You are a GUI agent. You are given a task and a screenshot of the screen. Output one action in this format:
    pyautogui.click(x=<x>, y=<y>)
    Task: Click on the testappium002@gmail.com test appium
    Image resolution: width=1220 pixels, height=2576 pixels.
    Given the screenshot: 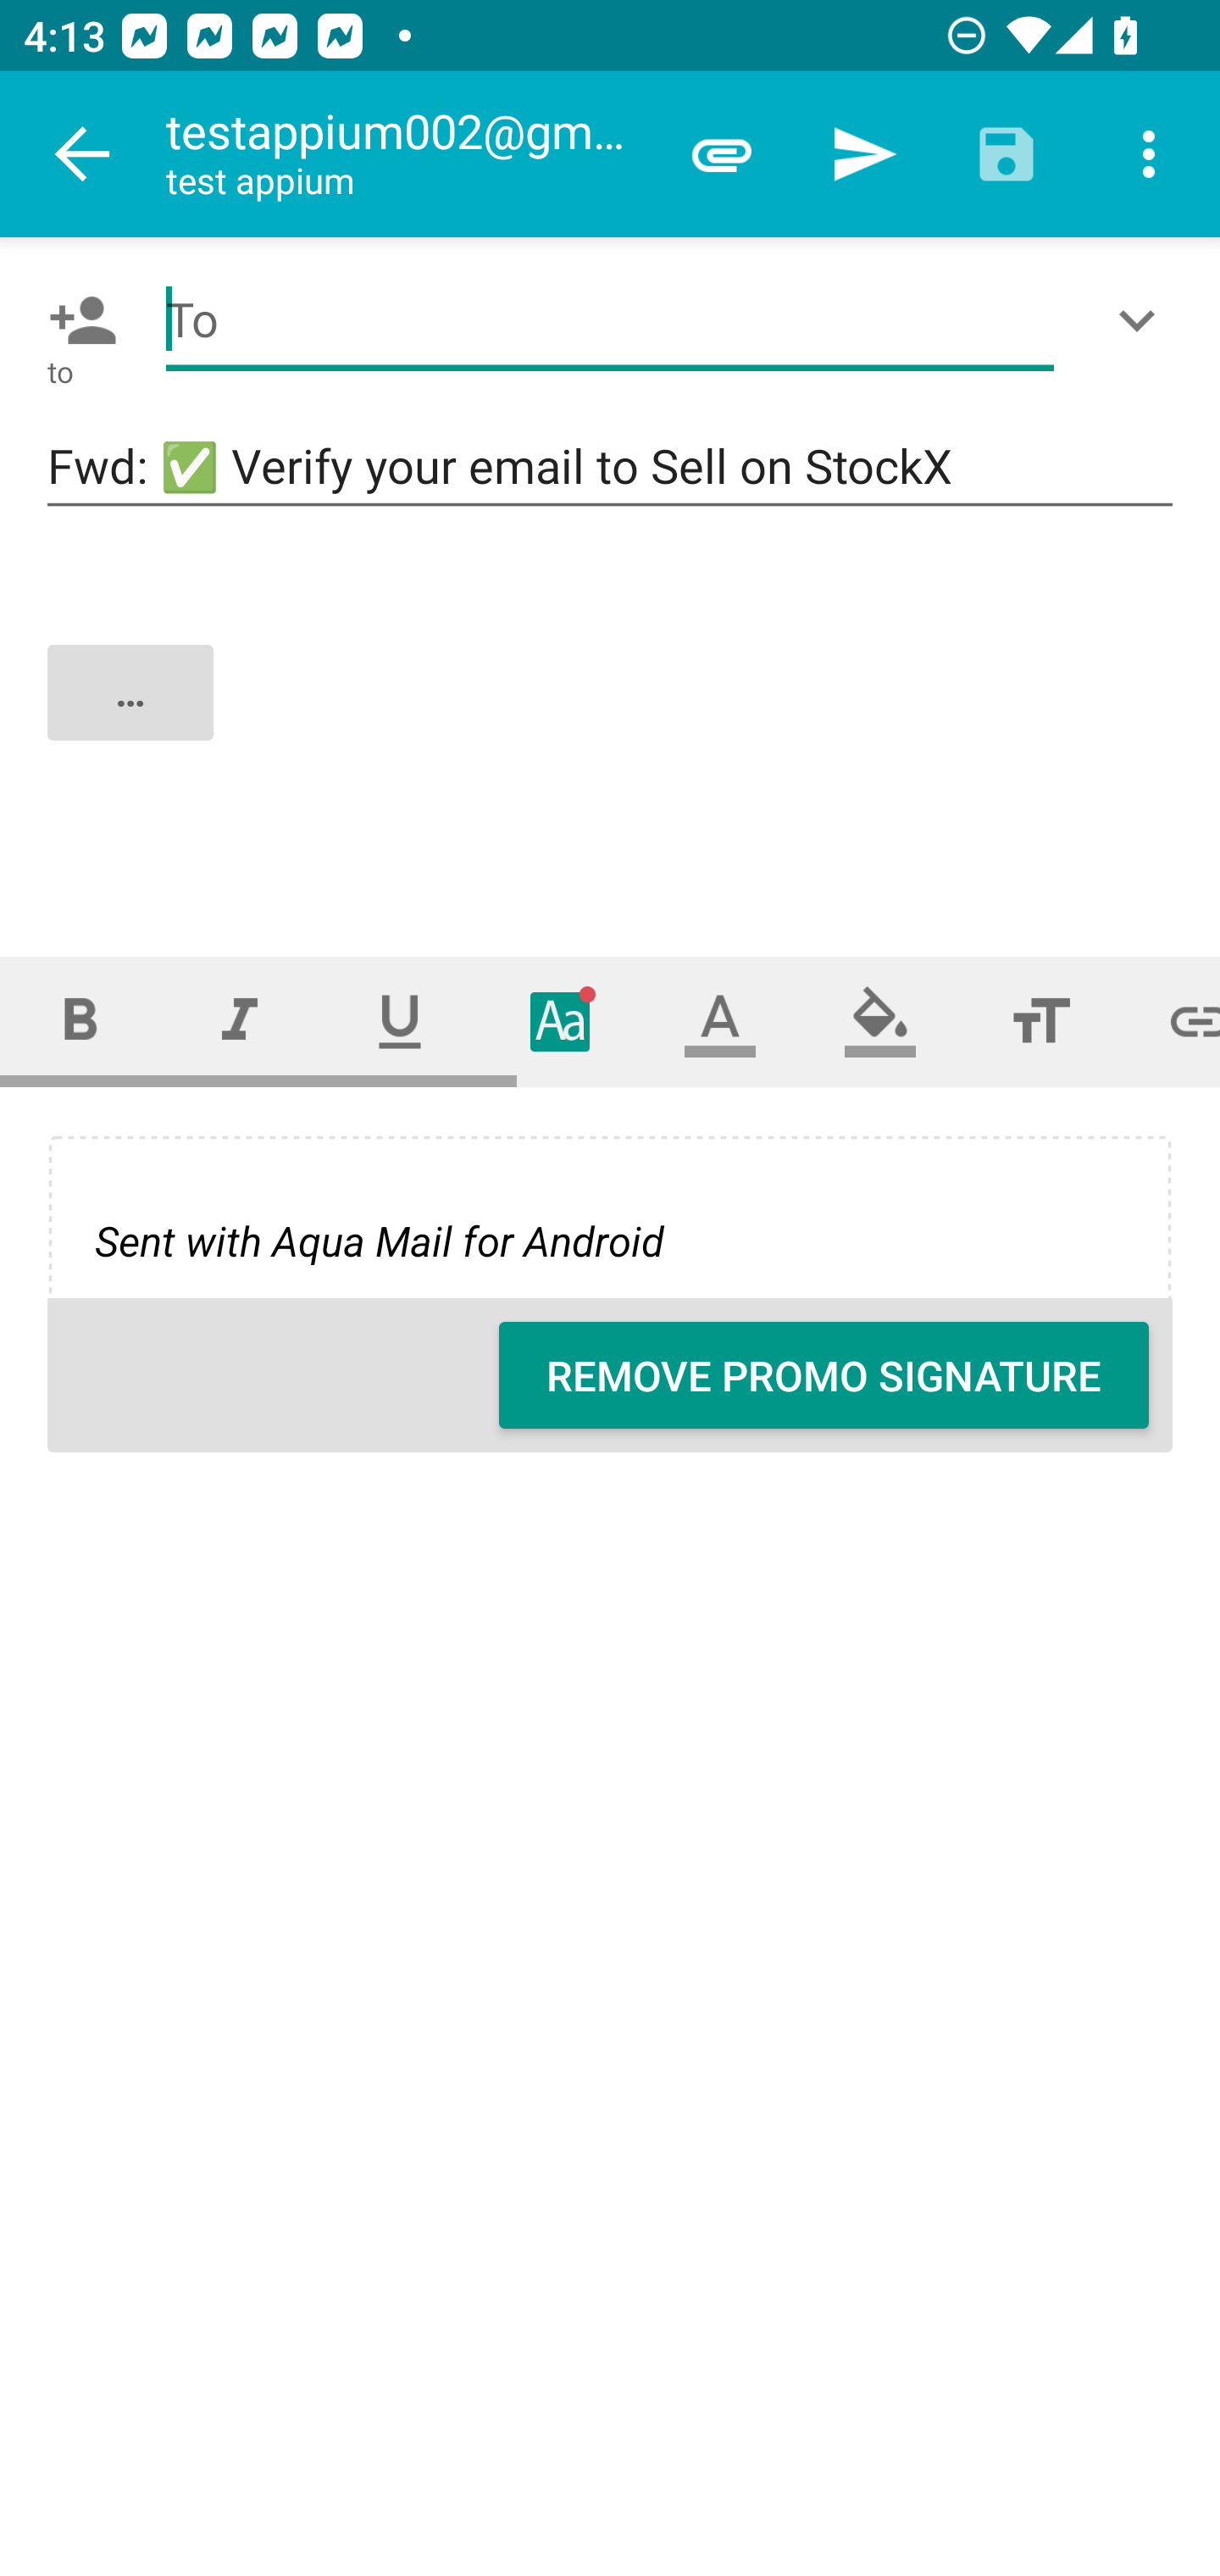 What is the action you would take?
    pyautogui.click(x=408, y=154)
    